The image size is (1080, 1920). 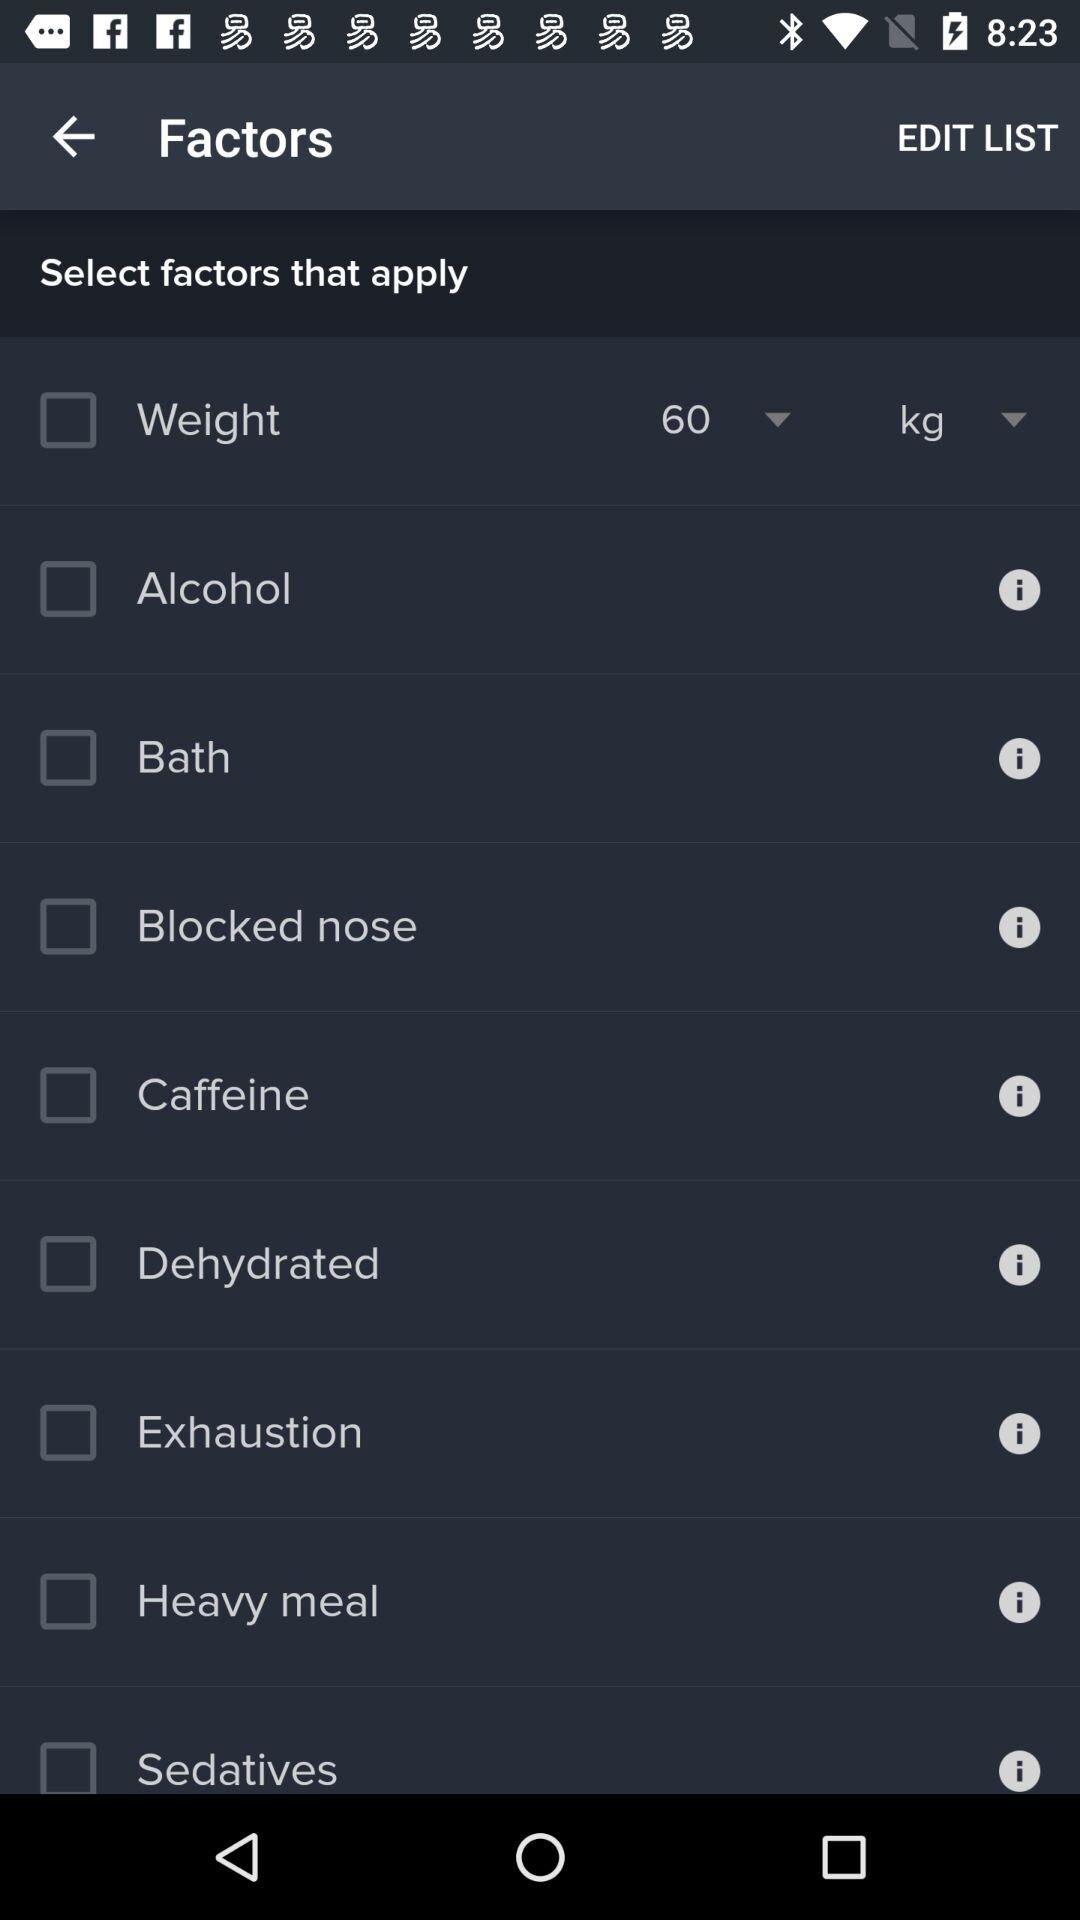 I want to click on open info on alcohol, so click(x=1020, y=589).